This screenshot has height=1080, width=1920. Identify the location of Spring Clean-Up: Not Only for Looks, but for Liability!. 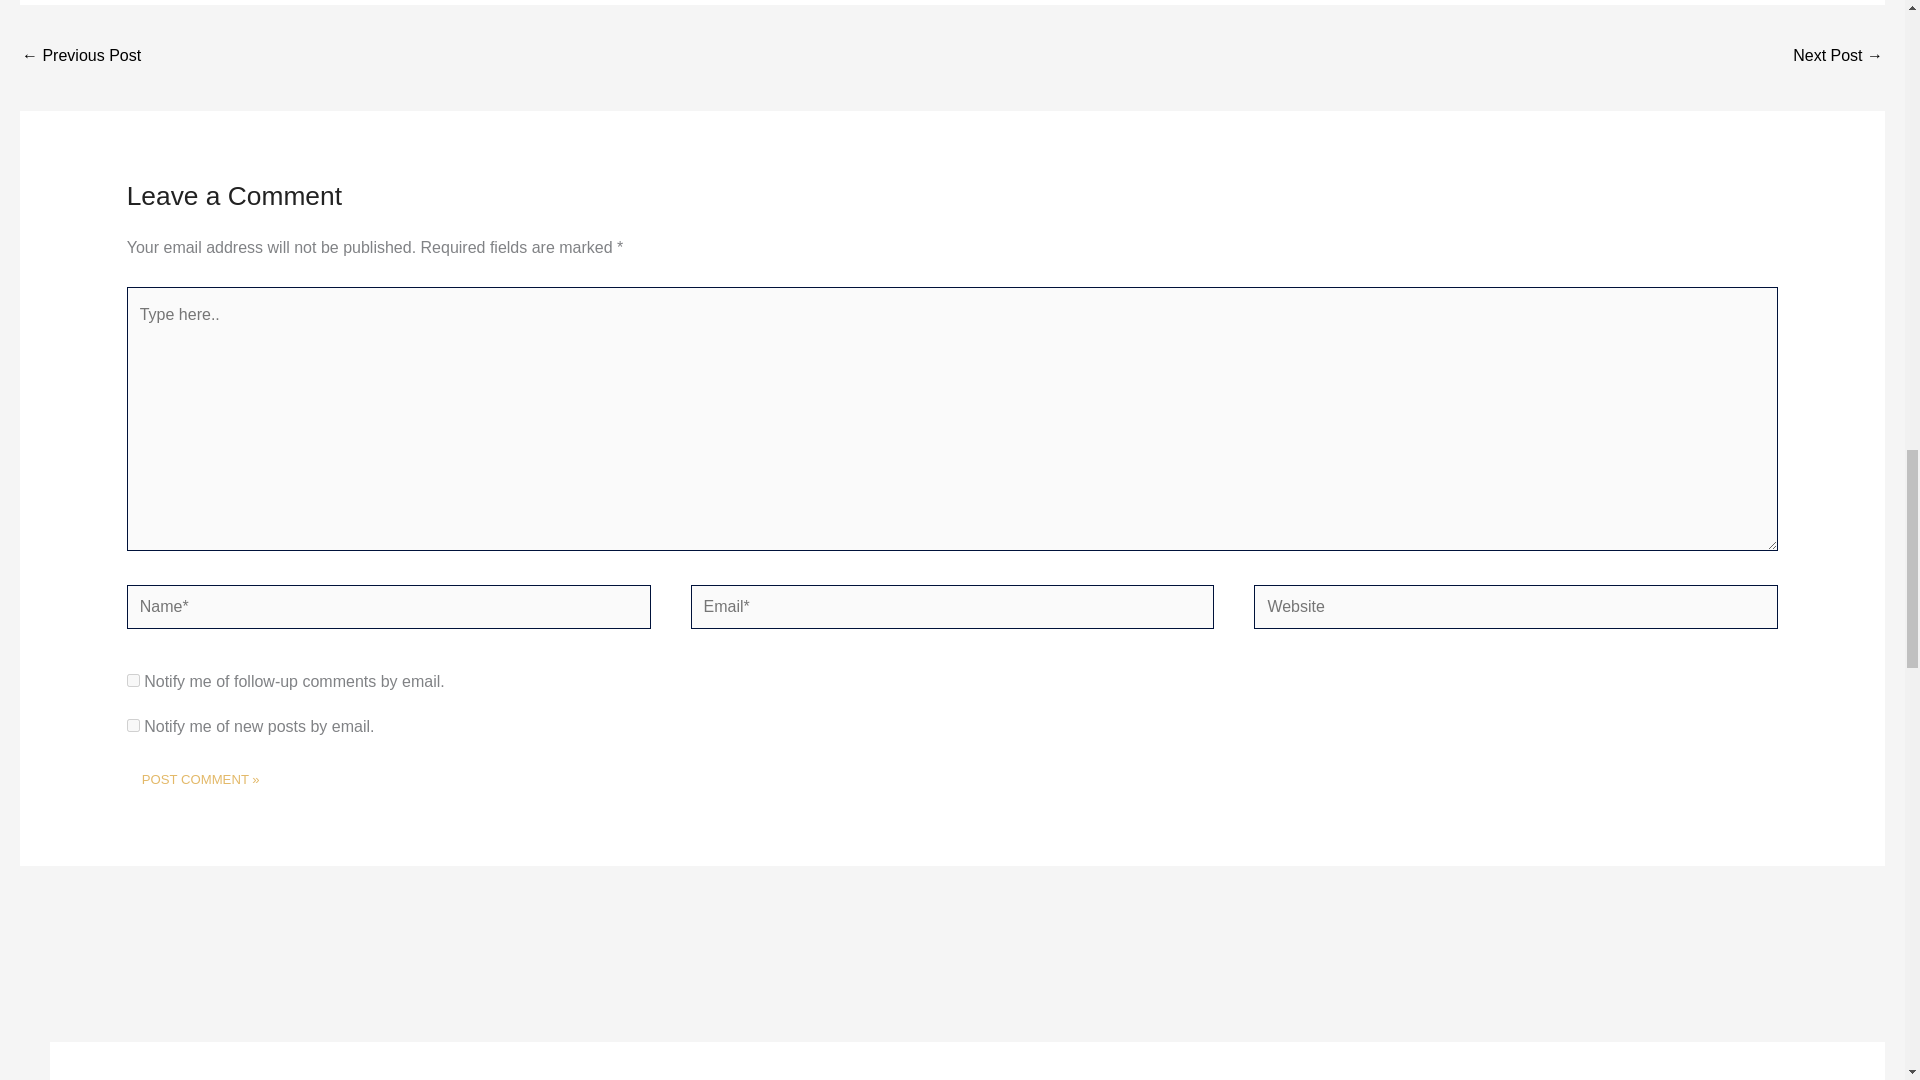
(1838, 56).